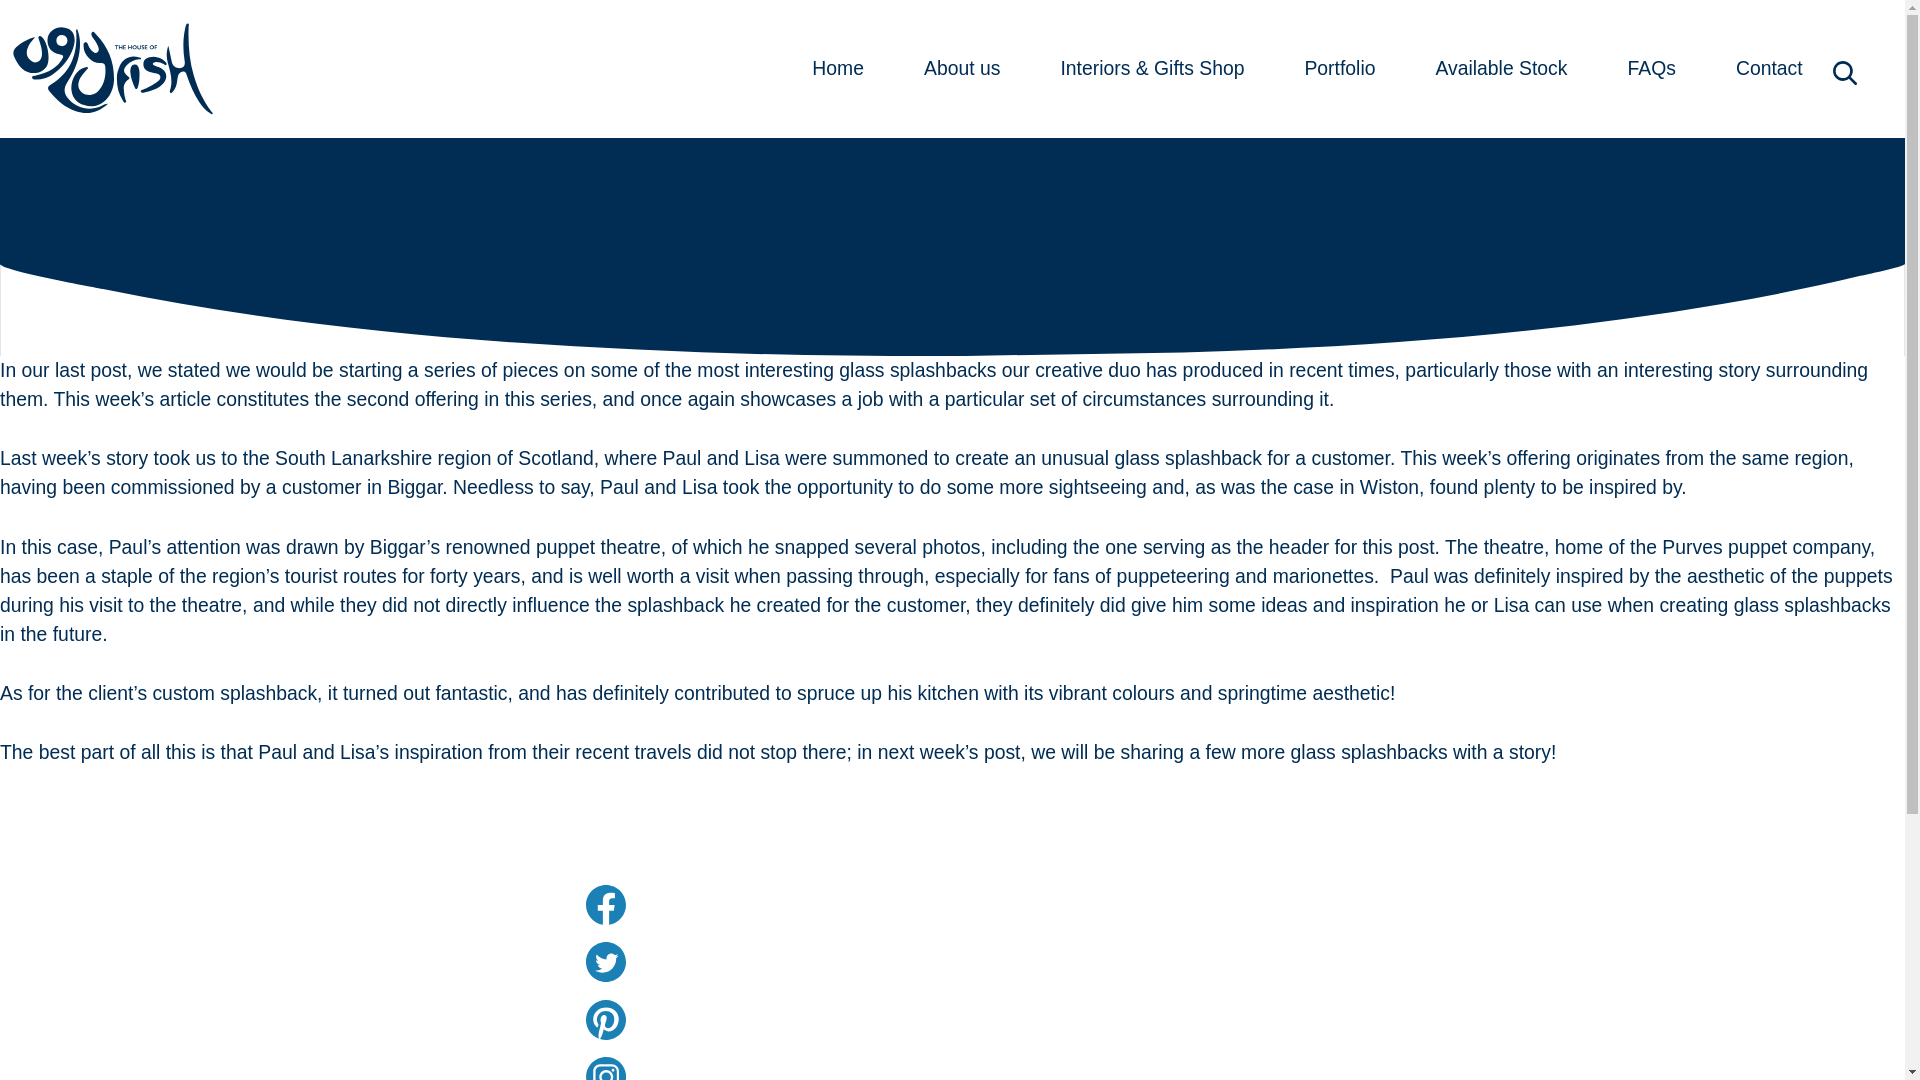 The height and width of the screenshot is (1080, 1920). What do you see at coordinates (382, 978) in the screenshot?
I see `FAQs` at bounding box center [382, 978].